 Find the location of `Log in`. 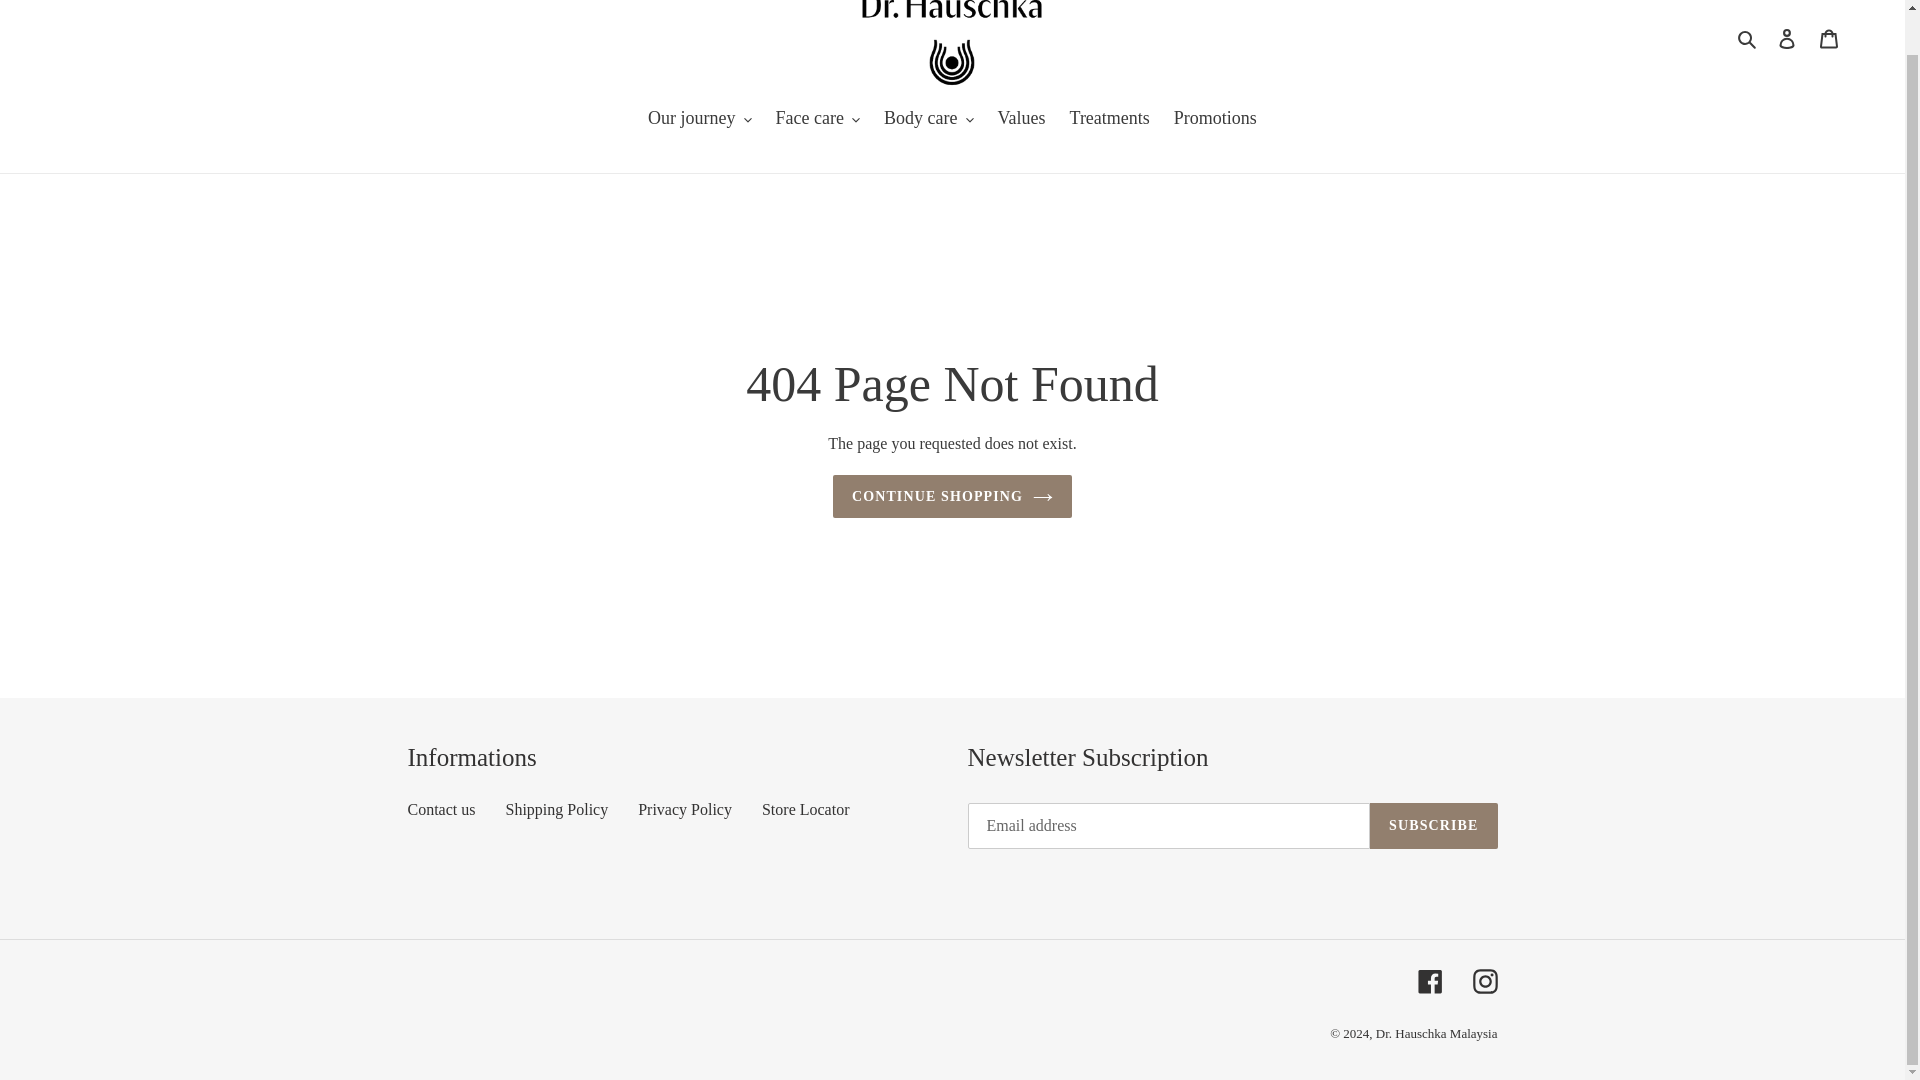

Log in is located at coordinates (1787, 38).